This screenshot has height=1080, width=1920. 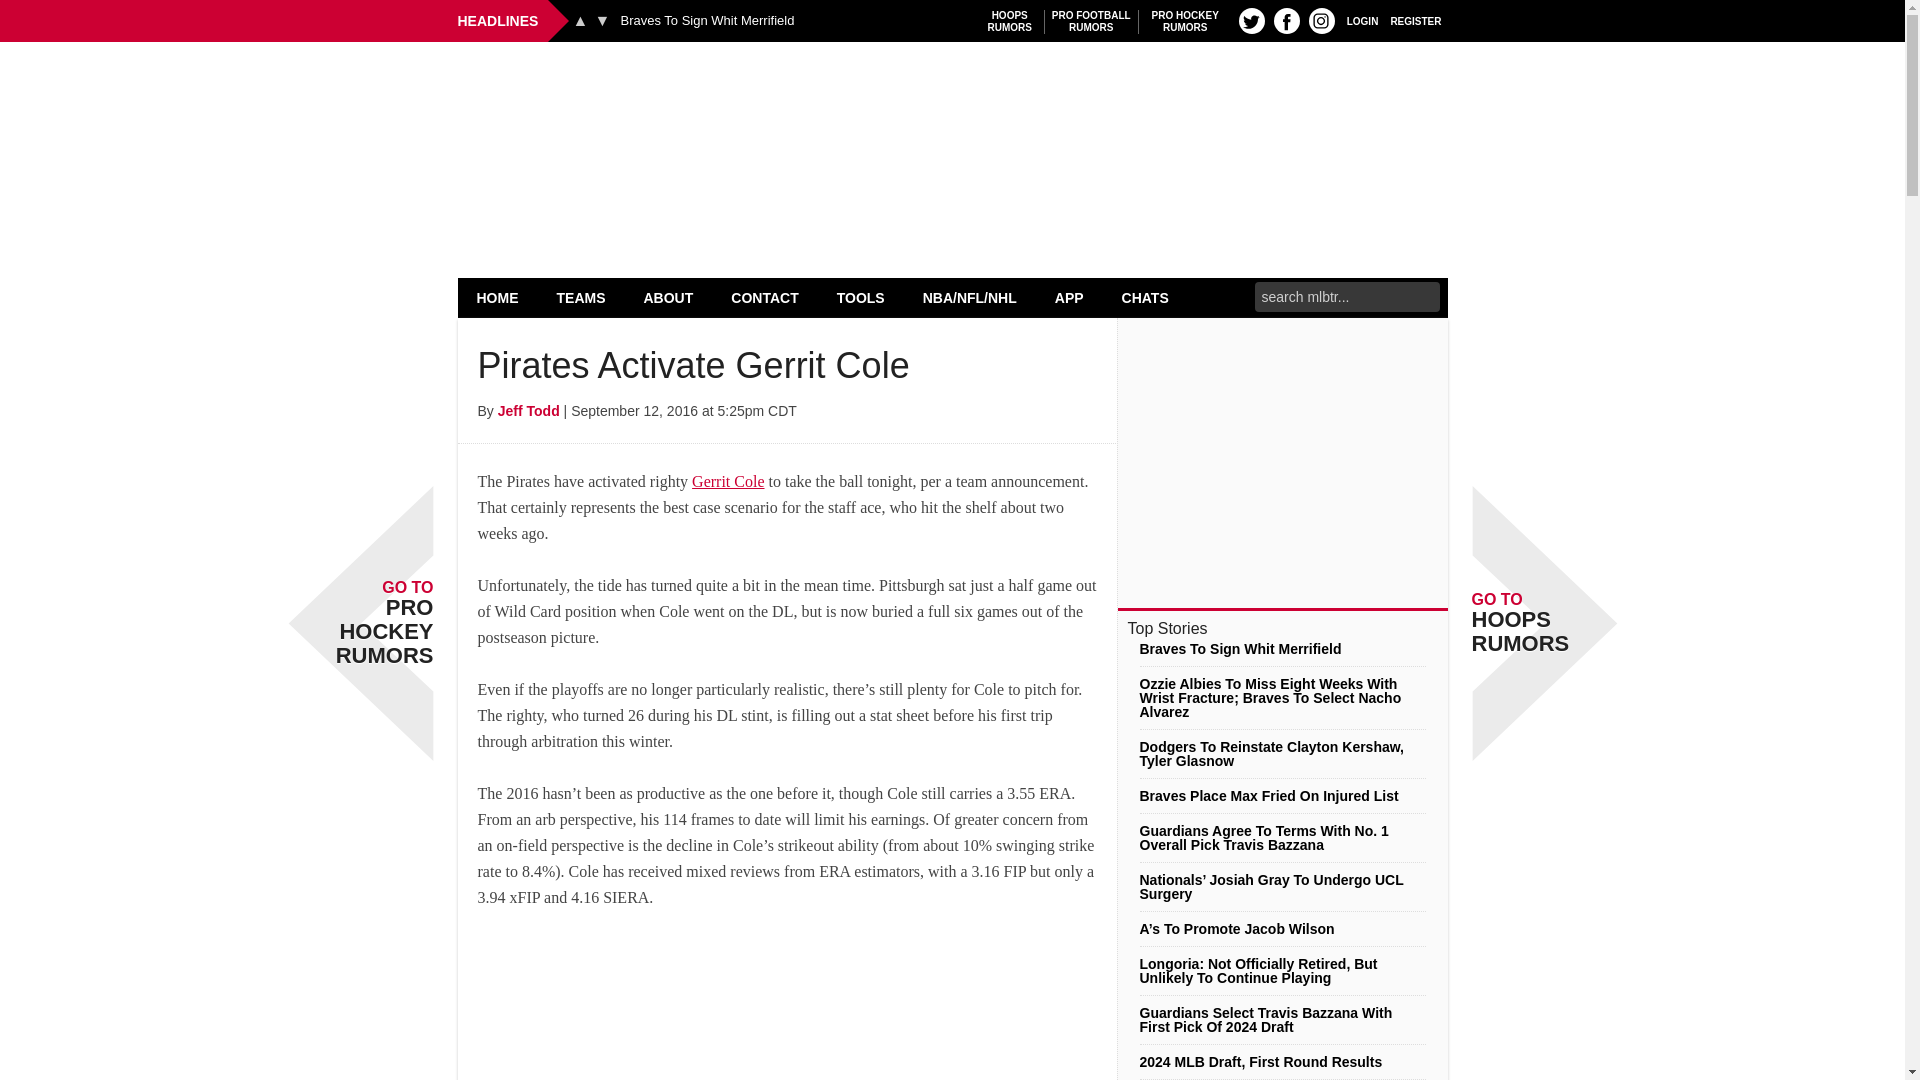 What do you see at coordinates (1091, 21) in the screenshot?
I see `Twitter profile` at bounding box center [1091, 21].